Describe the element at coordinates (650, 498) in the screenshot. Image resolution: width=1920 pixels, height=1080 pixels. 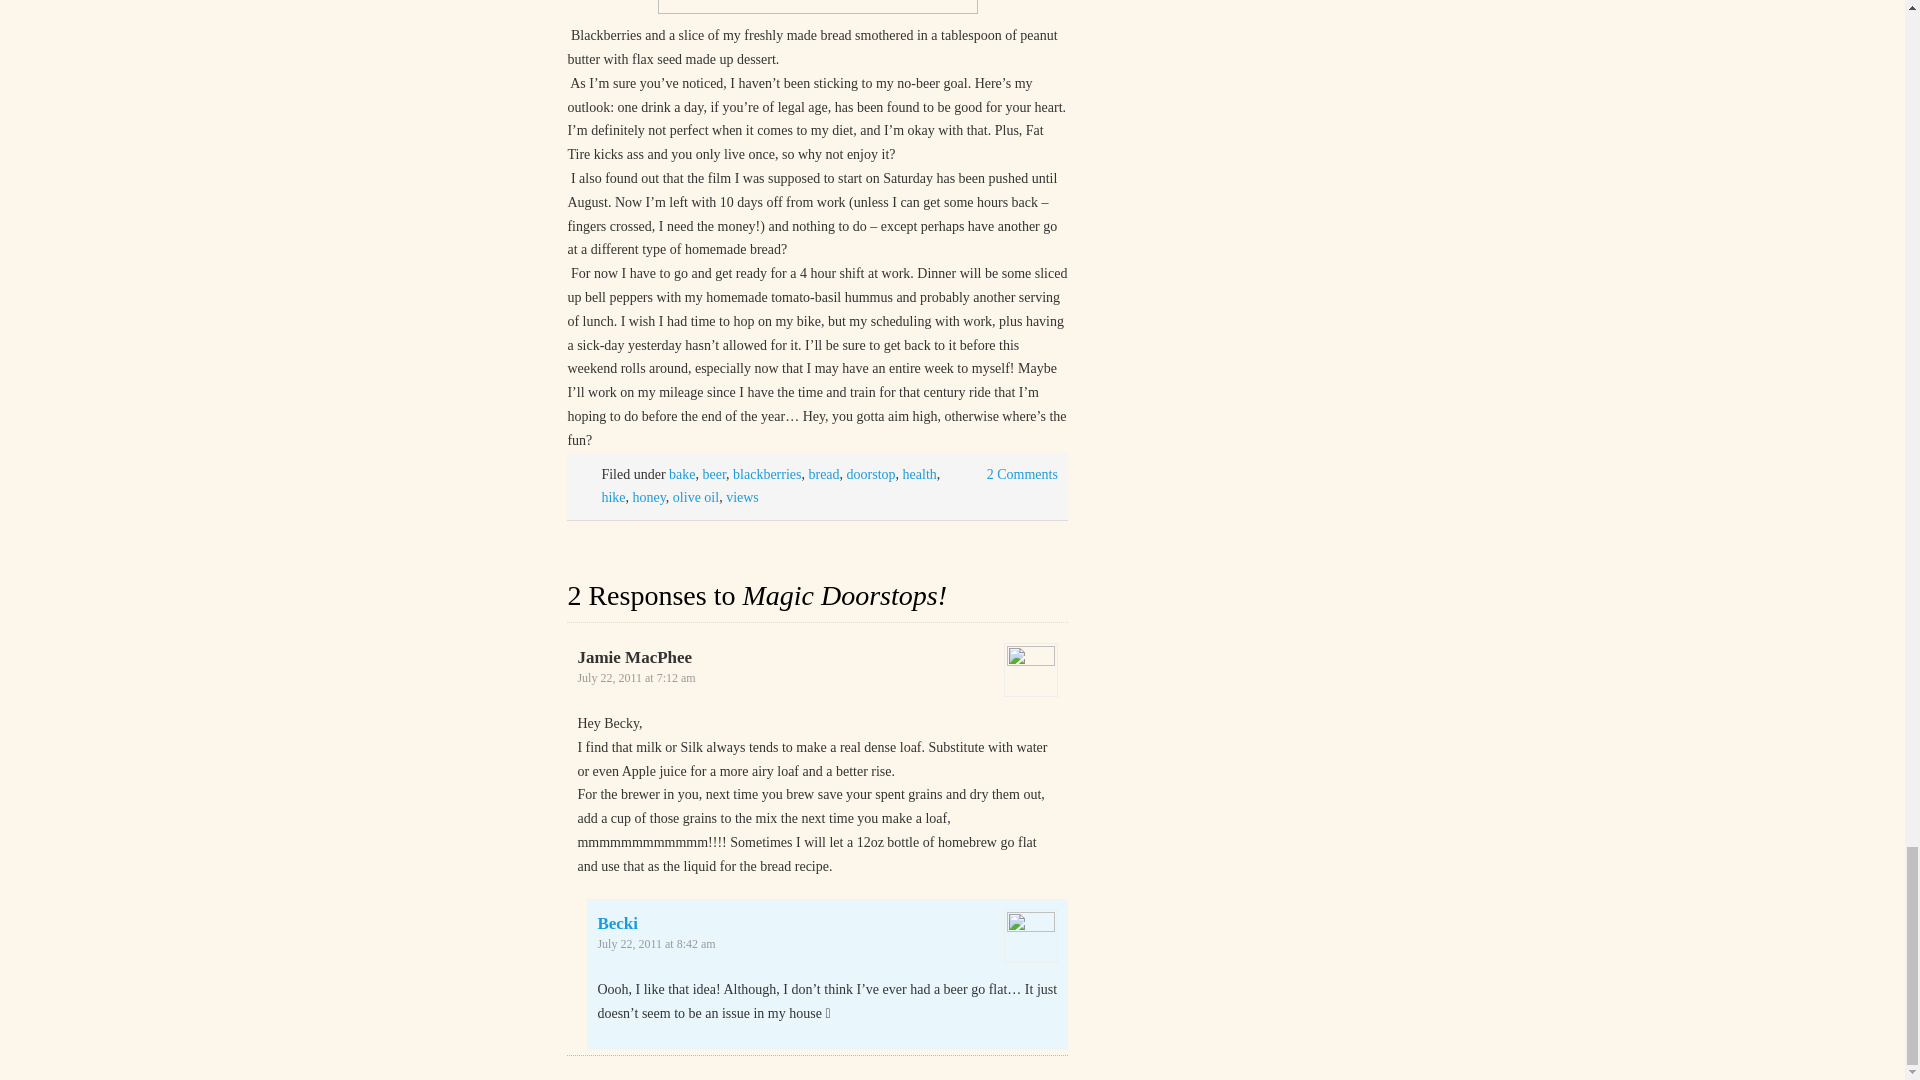
I see `honey` at that location.